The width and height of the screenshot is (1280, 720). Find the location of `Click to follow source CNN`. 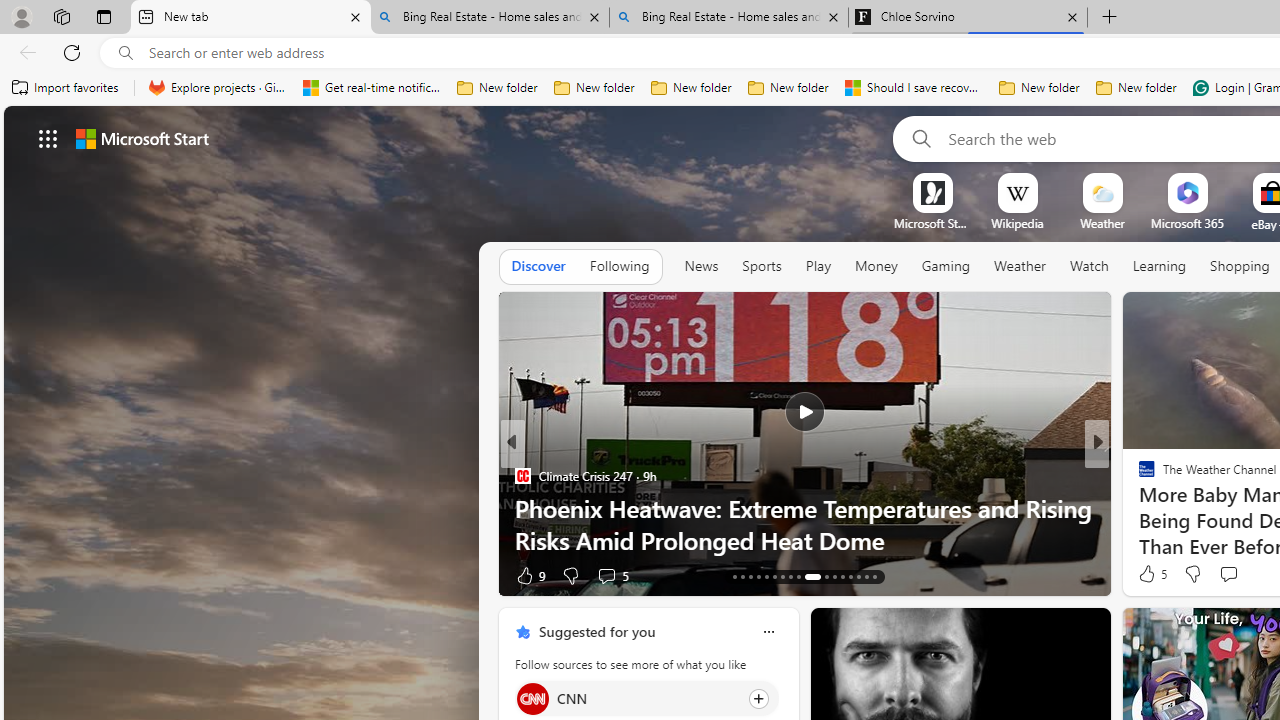

Click to follow source CNN is located at coordinates (646, 698).